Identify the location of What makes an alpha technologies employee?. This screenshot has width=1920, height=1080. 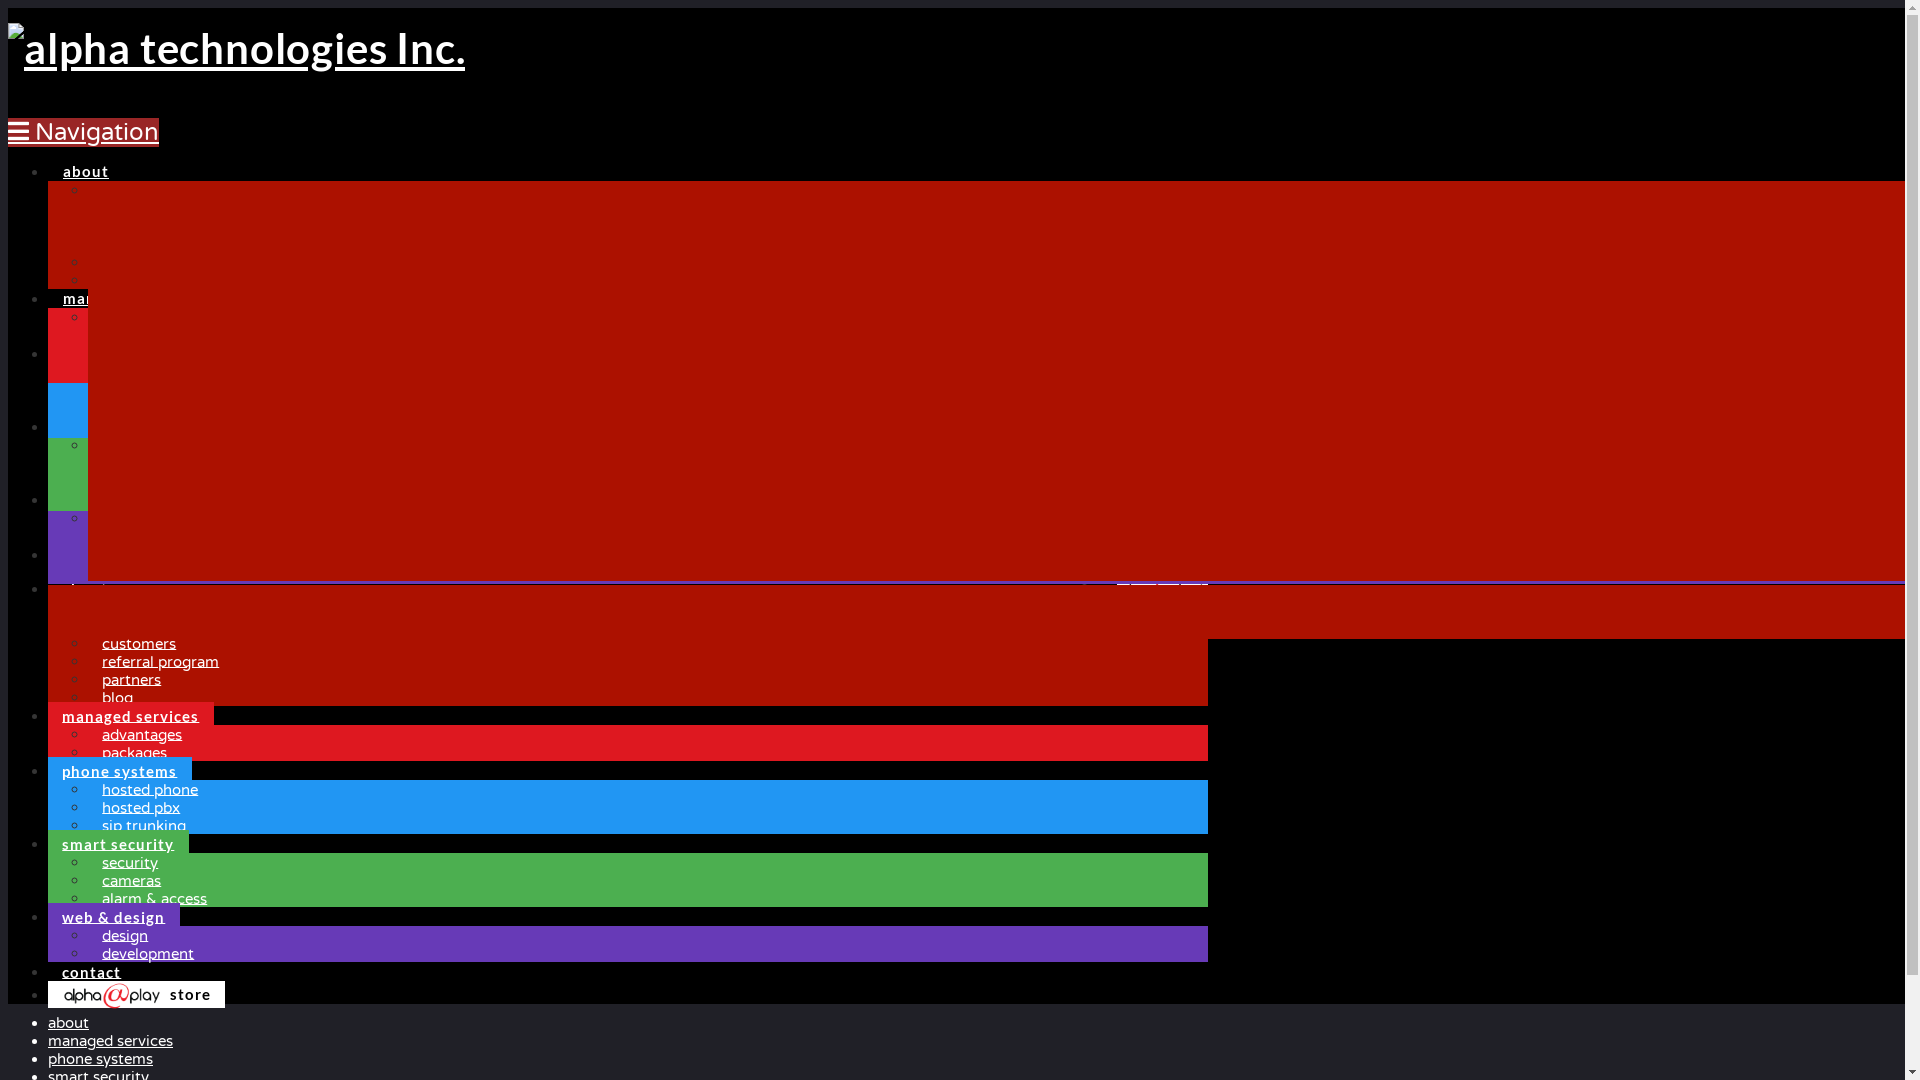
(170, 495).